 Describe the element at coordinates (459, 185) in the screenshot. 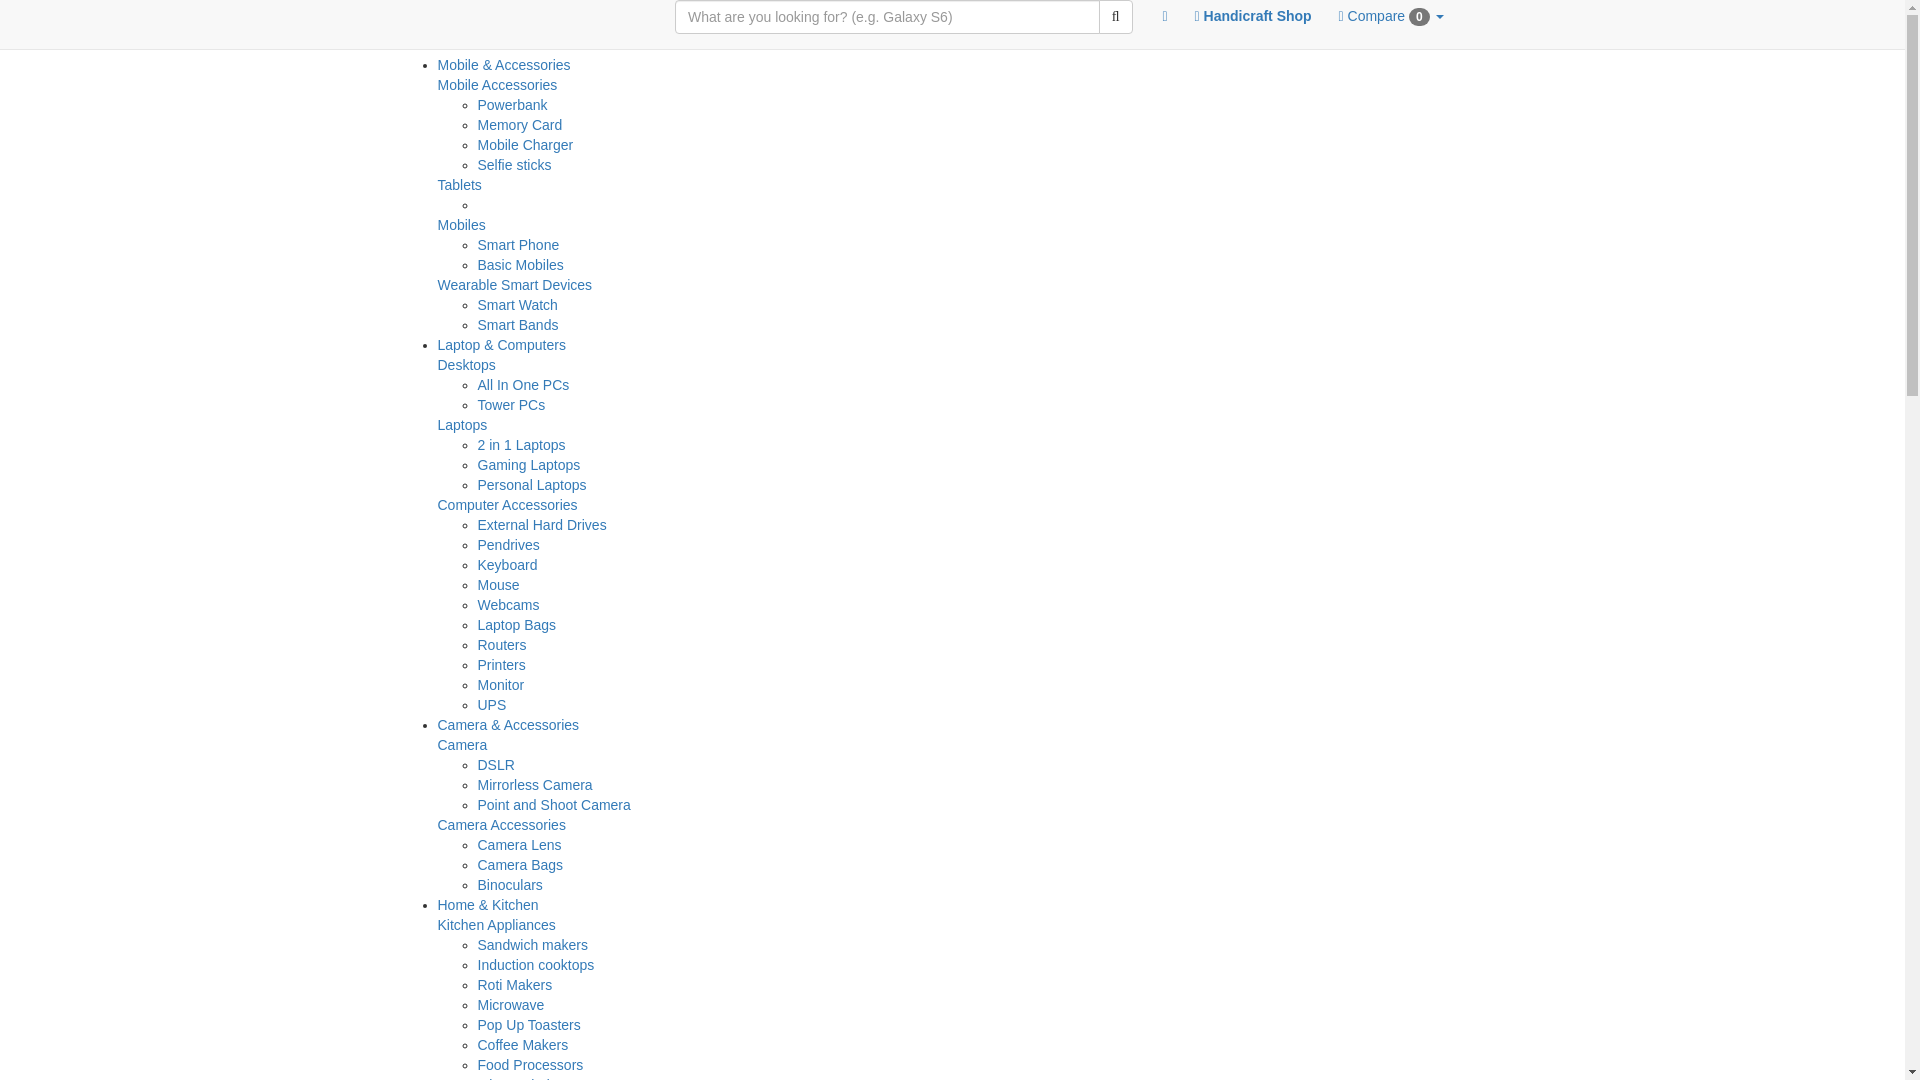

I see `Tablets` at that location.